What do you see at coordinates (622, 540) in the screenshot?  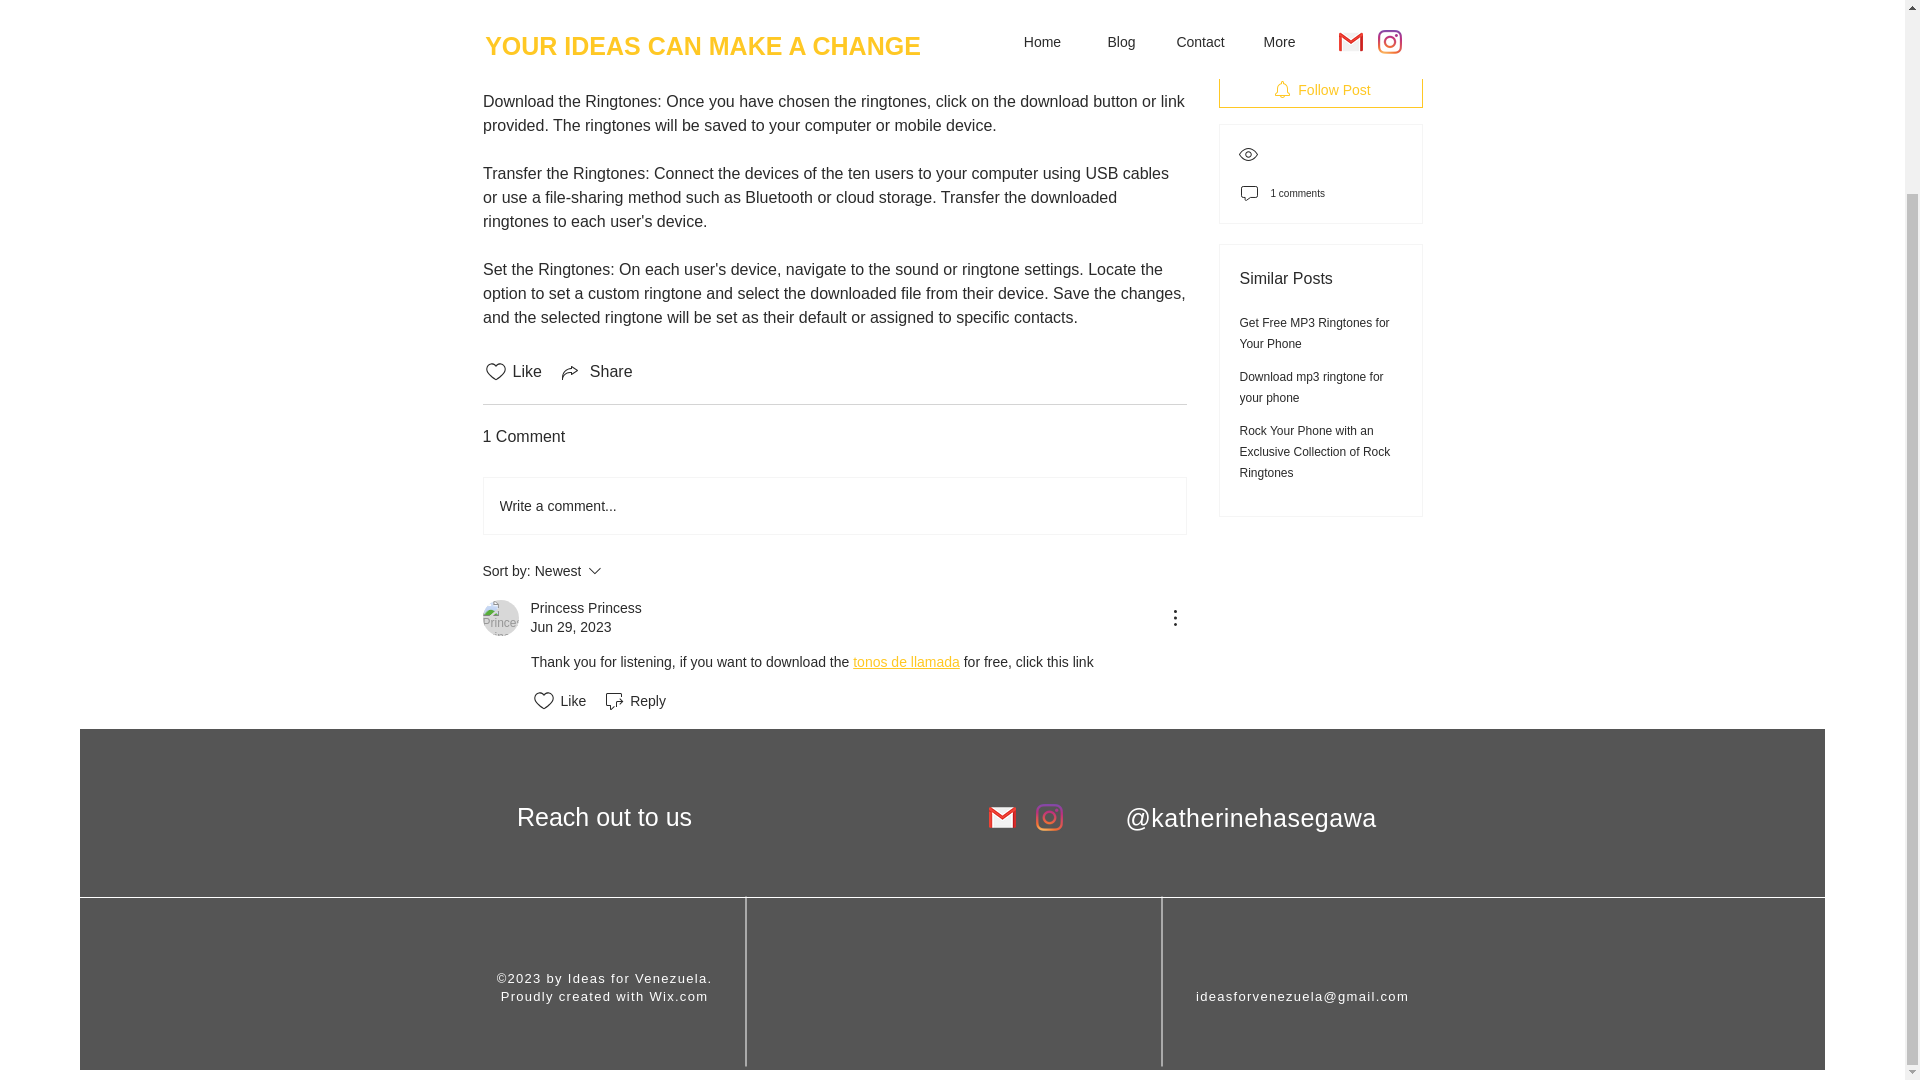 I see `Follow Post` at bounding box center [622, 540].